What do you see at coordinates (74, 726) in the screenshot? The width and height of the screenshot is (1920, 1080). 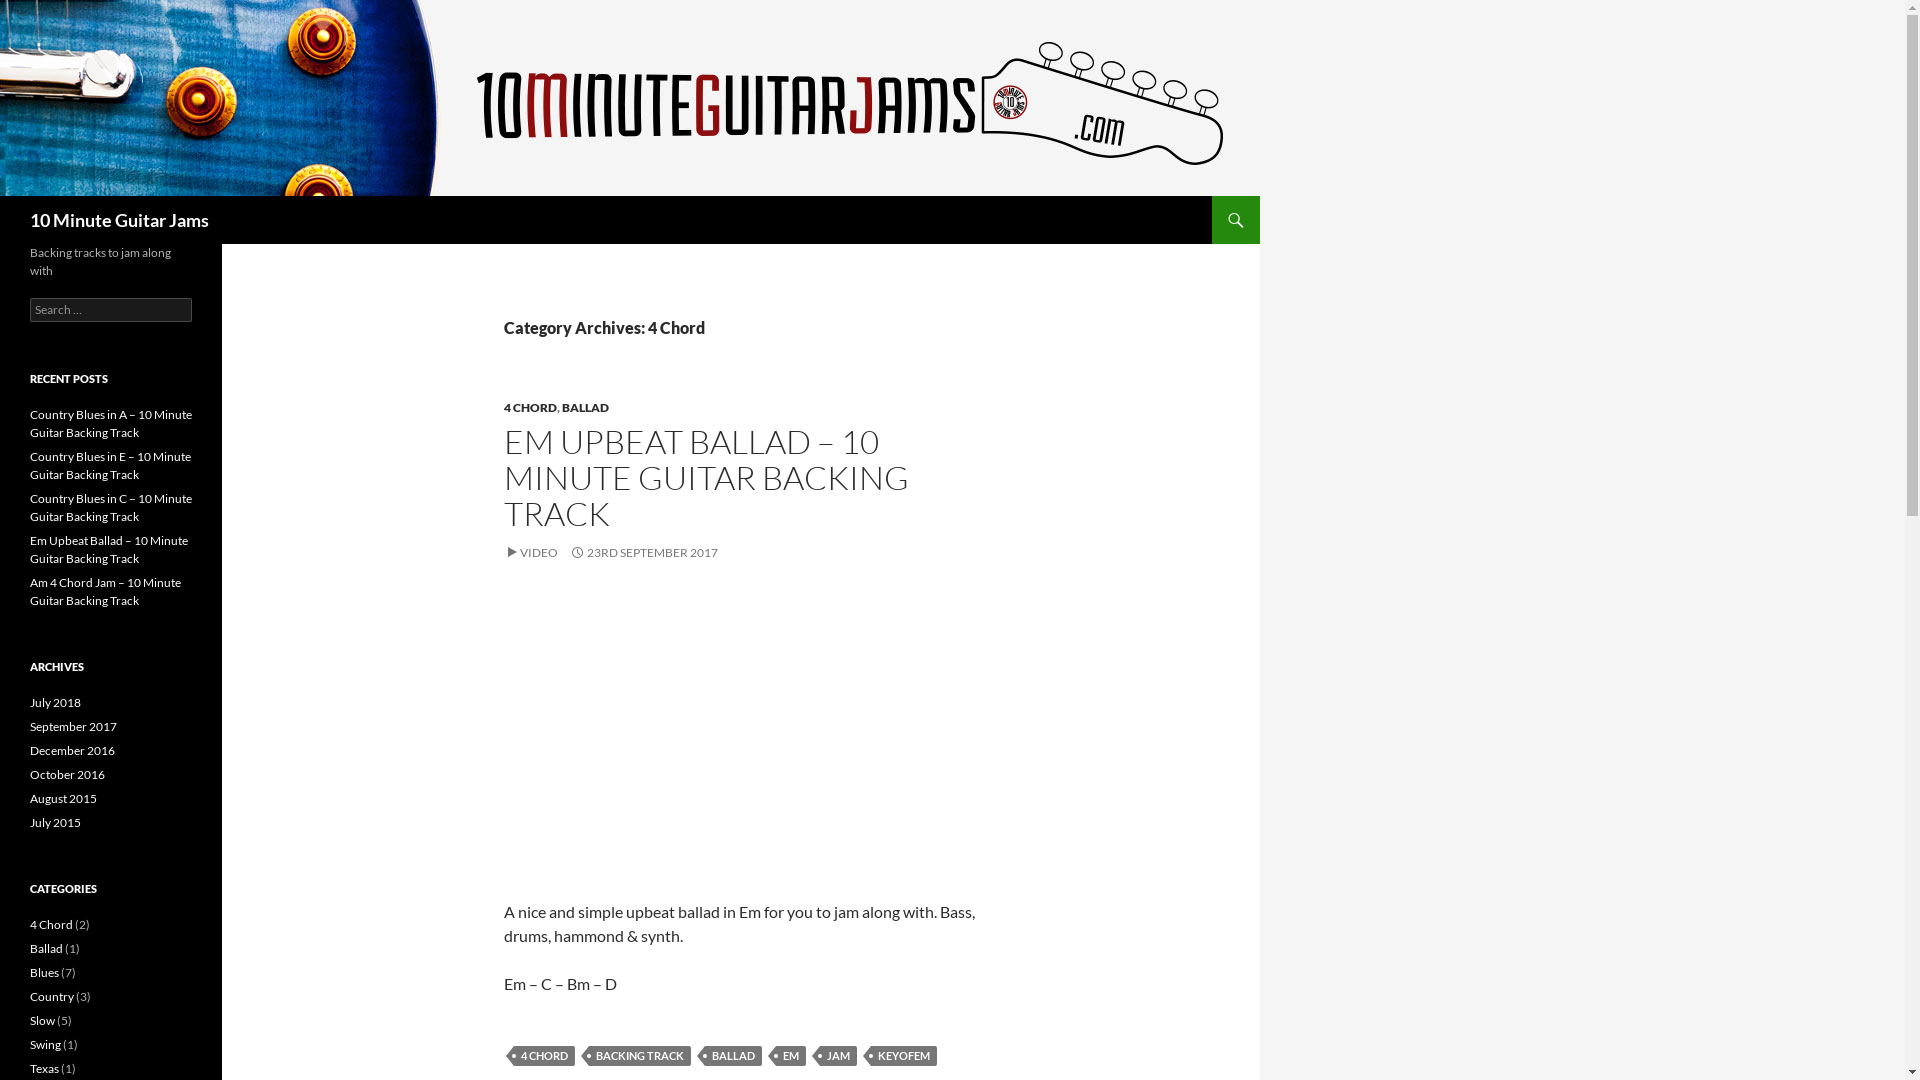 I see `September 2017` at bounding box center [74, 726].